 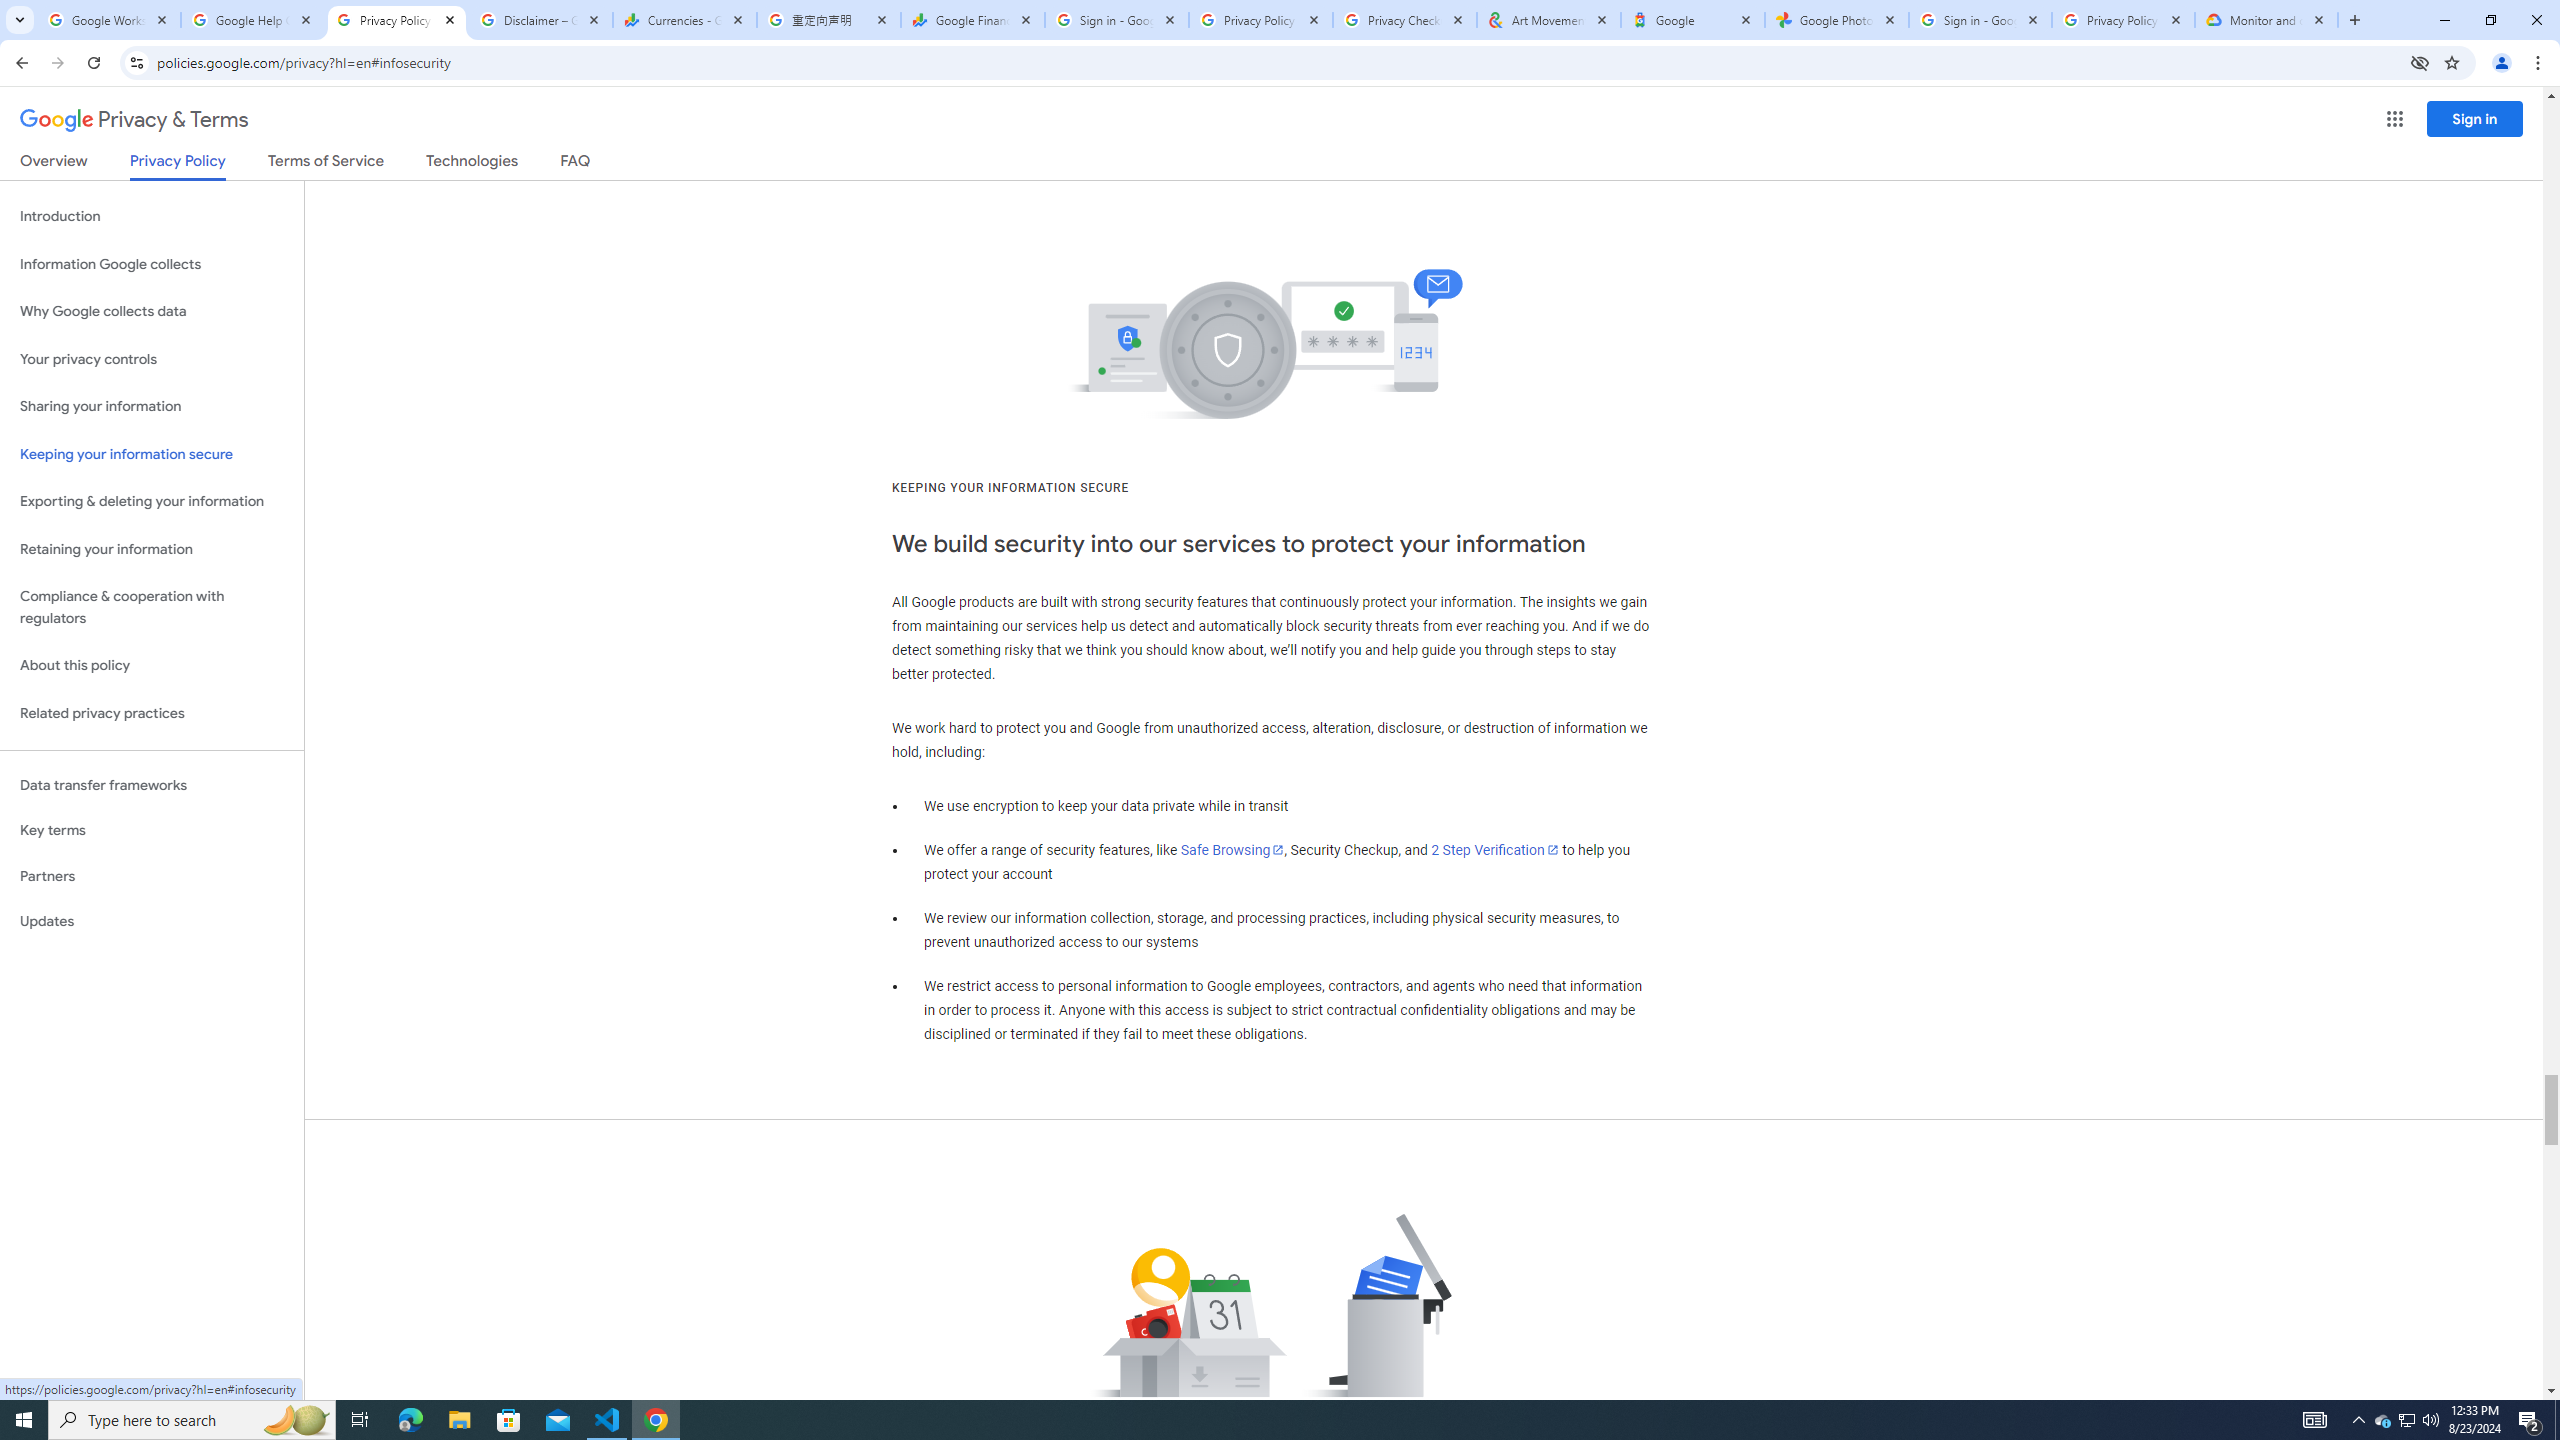 I want to click on Currencies - Google Finance, so click(x=684, y=20).